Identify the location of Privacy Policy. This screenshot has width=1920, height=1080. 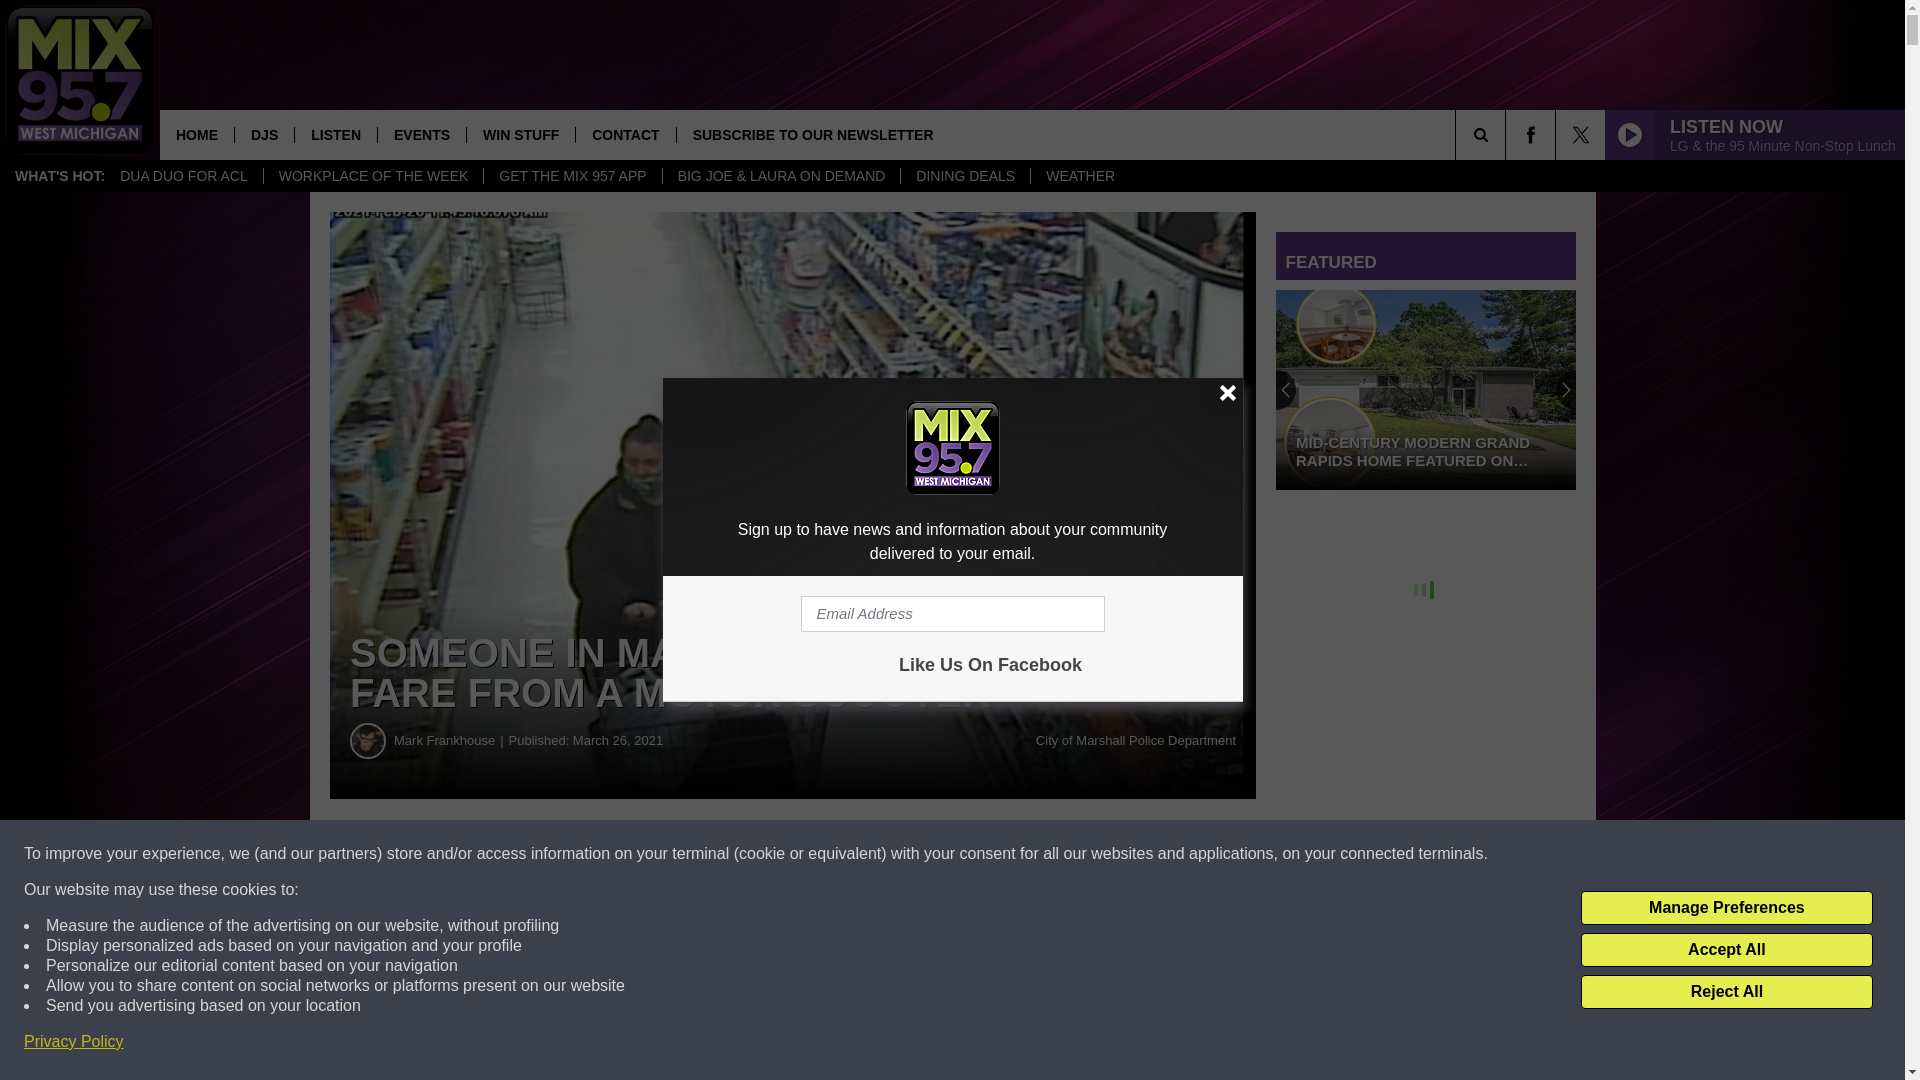
(74, 1042).